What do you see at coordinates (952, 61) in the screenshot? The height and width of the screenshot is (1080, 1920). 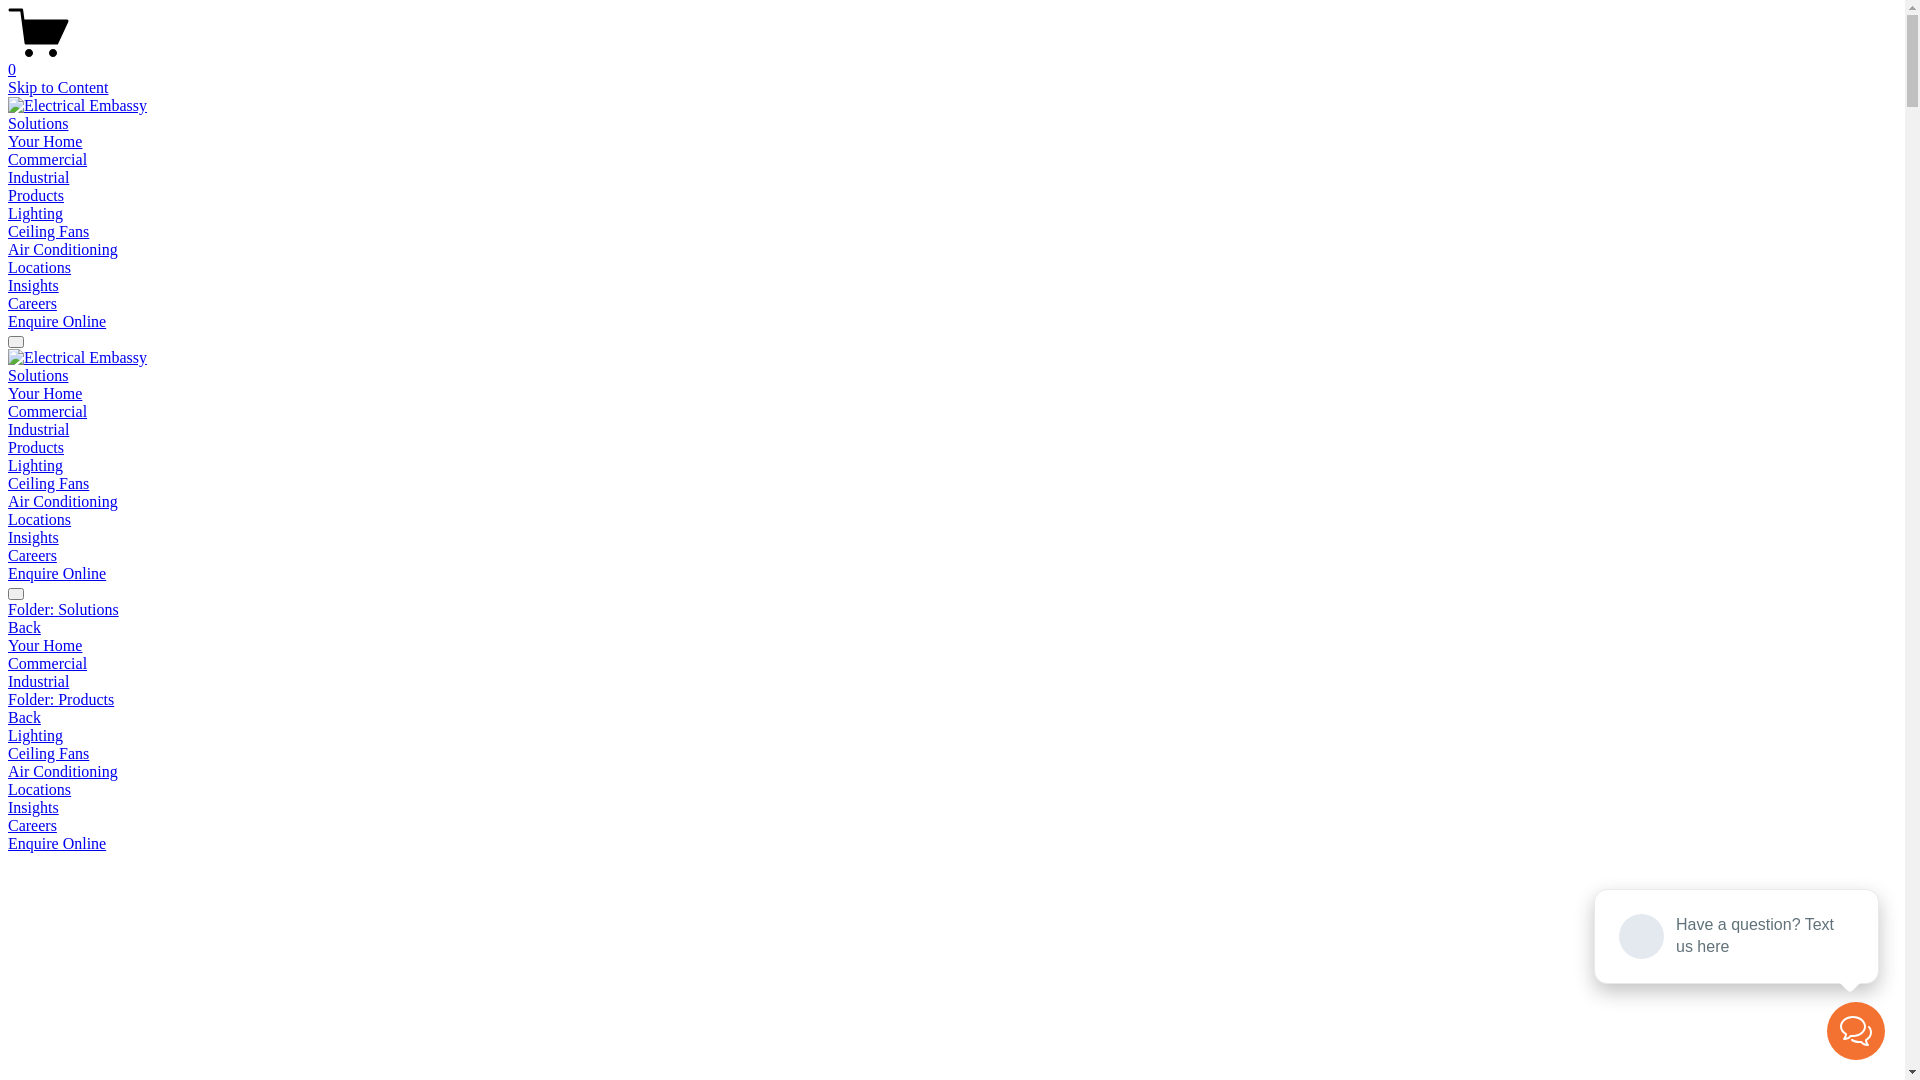 I see `0` at bounding box center [952, 61].